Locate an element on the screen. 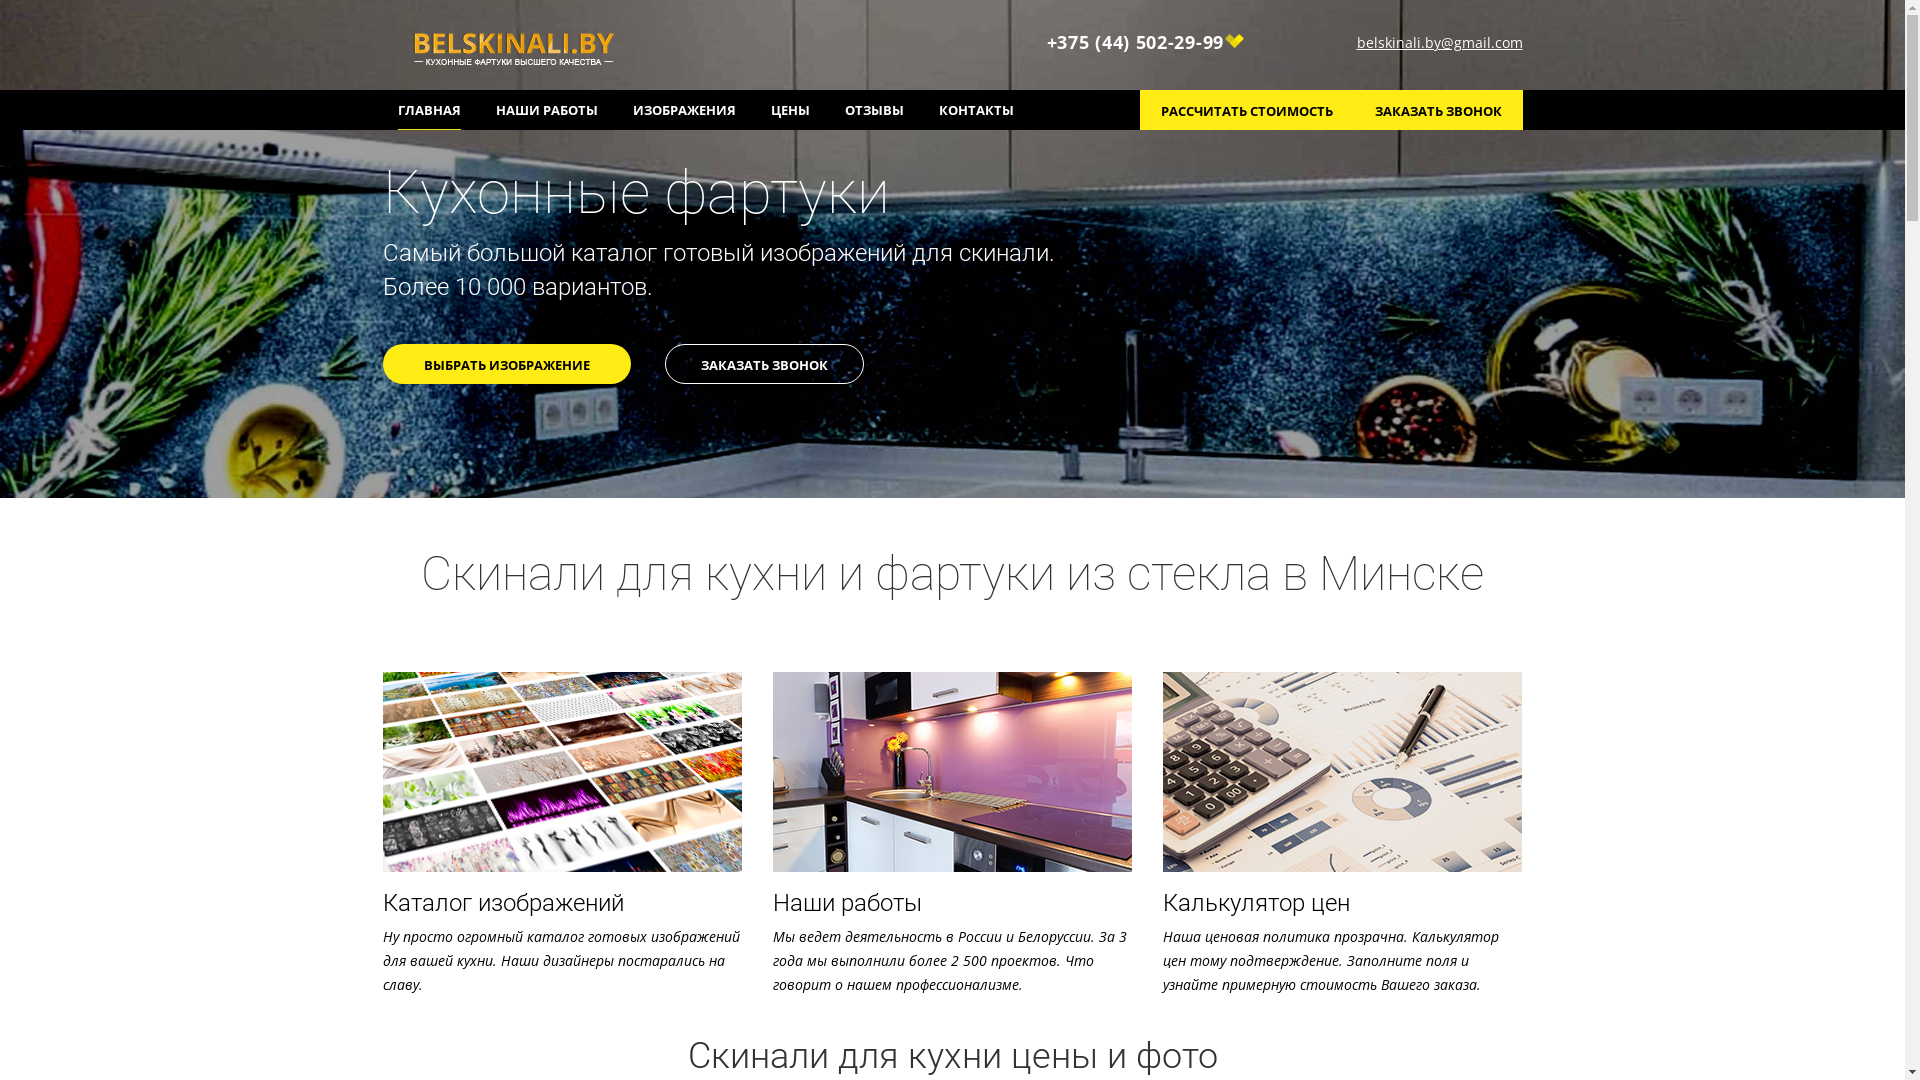  belskinali.by@gmail.com is located at coordinates (1428, 42).